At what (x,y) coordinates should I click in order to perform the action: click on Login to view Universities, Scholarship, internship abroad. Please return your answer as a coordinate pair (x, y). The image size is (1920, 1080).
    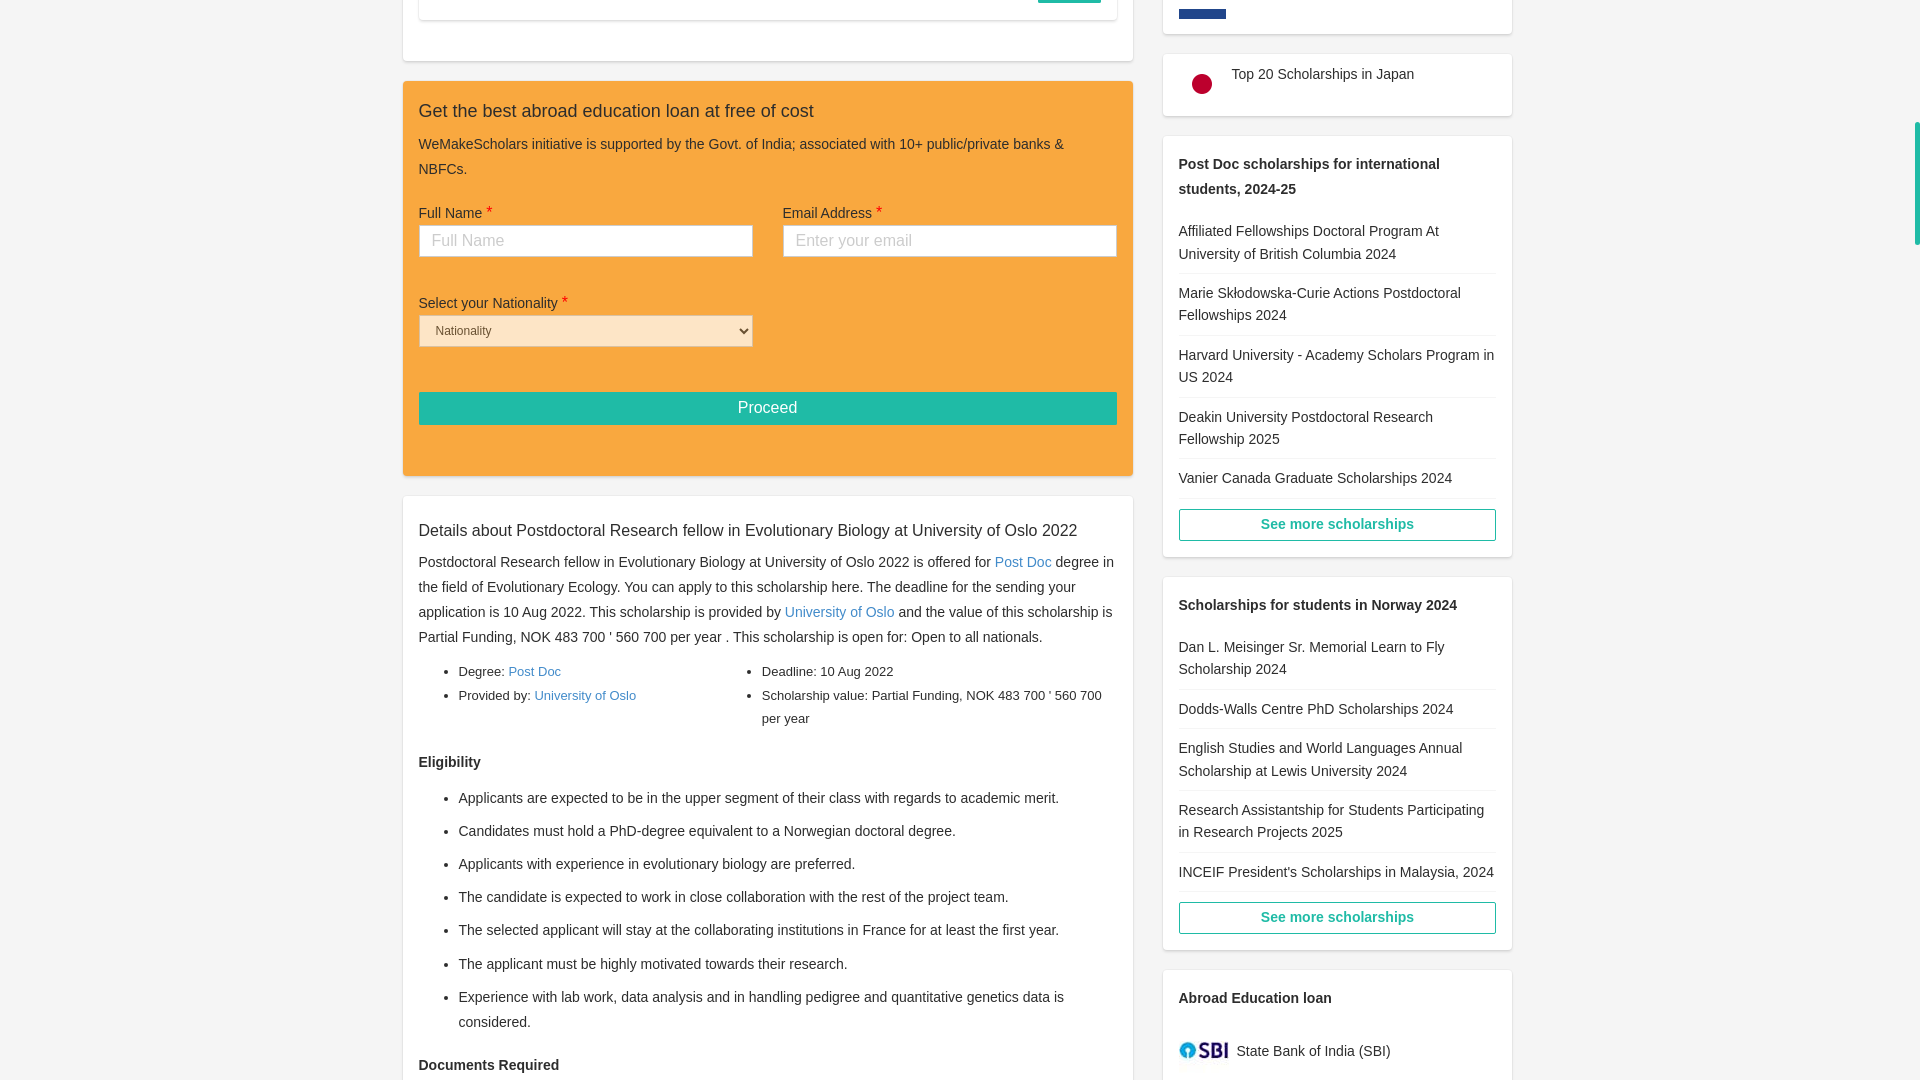
    Looking at the image, I should click on (1069, 2).